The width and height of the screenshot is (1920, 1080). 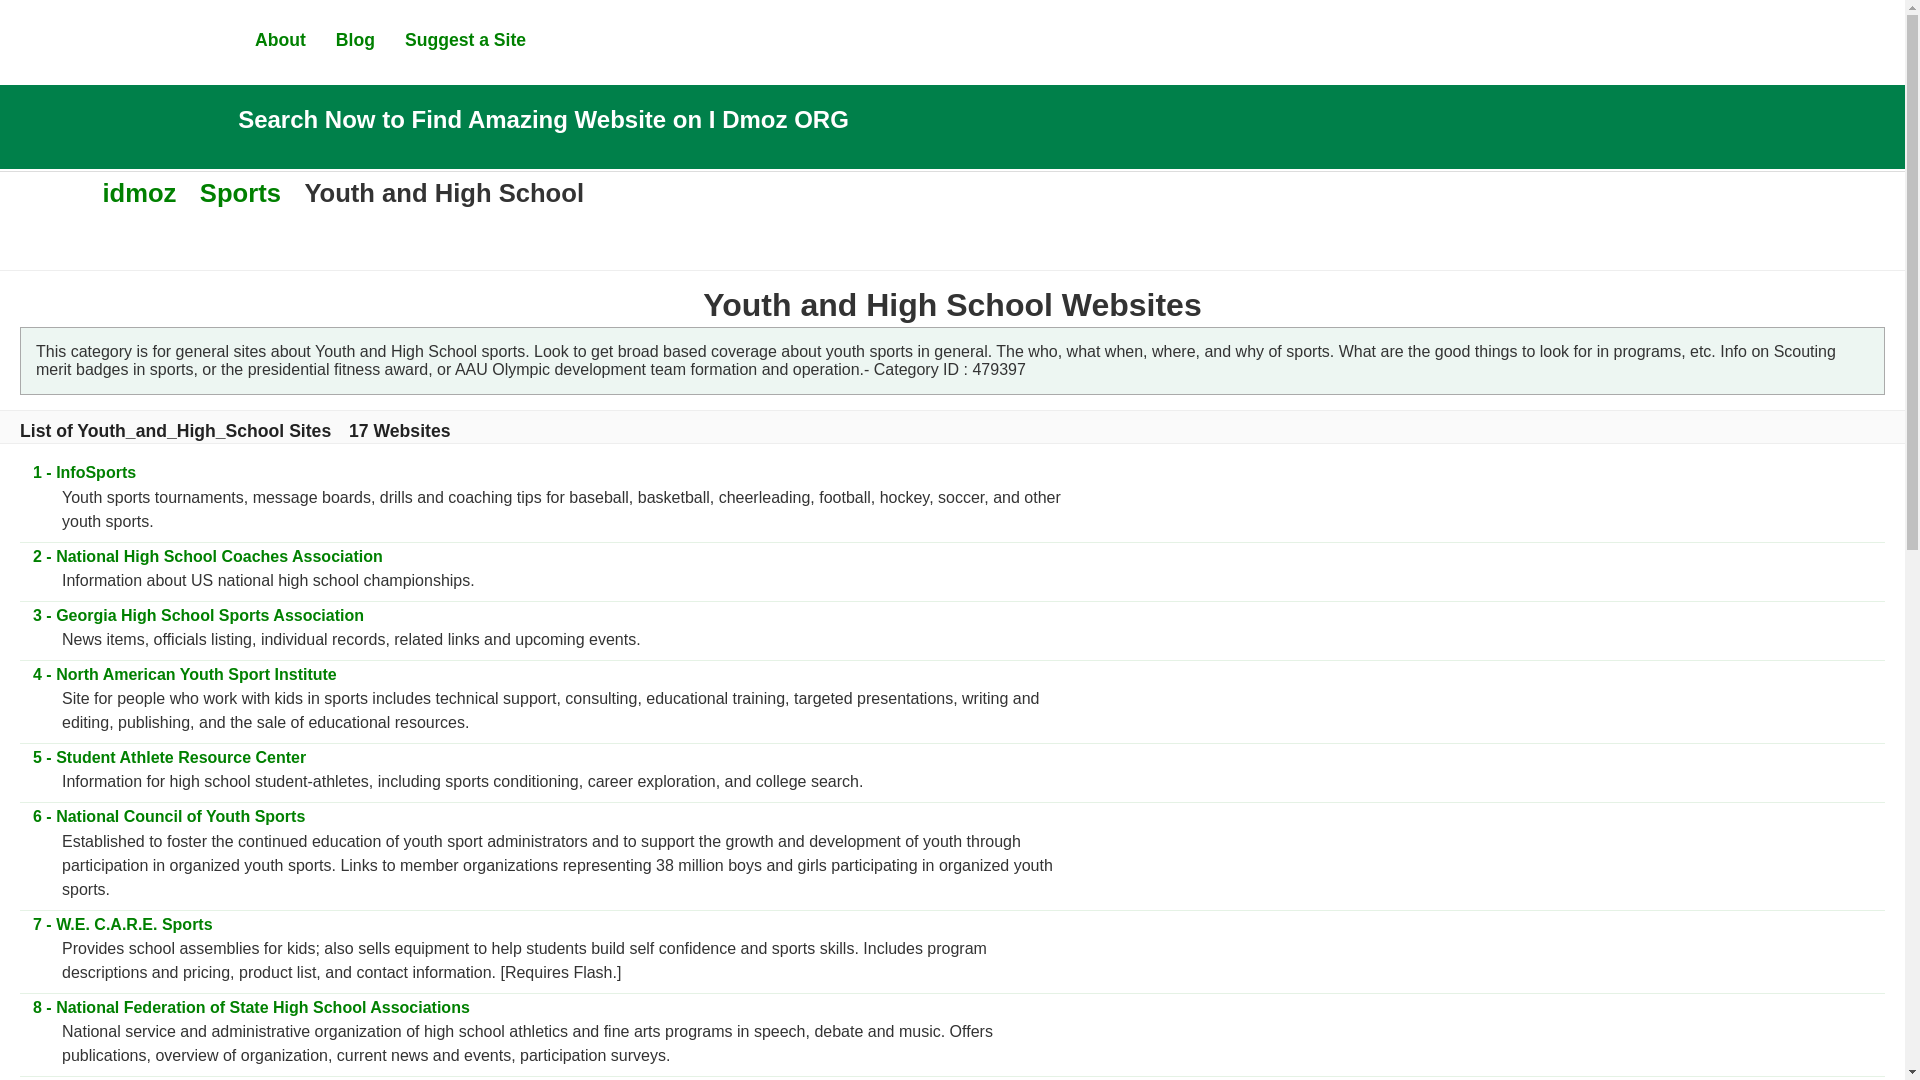 What do you see at coordinates (168, 757) in the screenshot?
I see `5 - Student Athlete Resource Center` at bounding box center [168, 757].